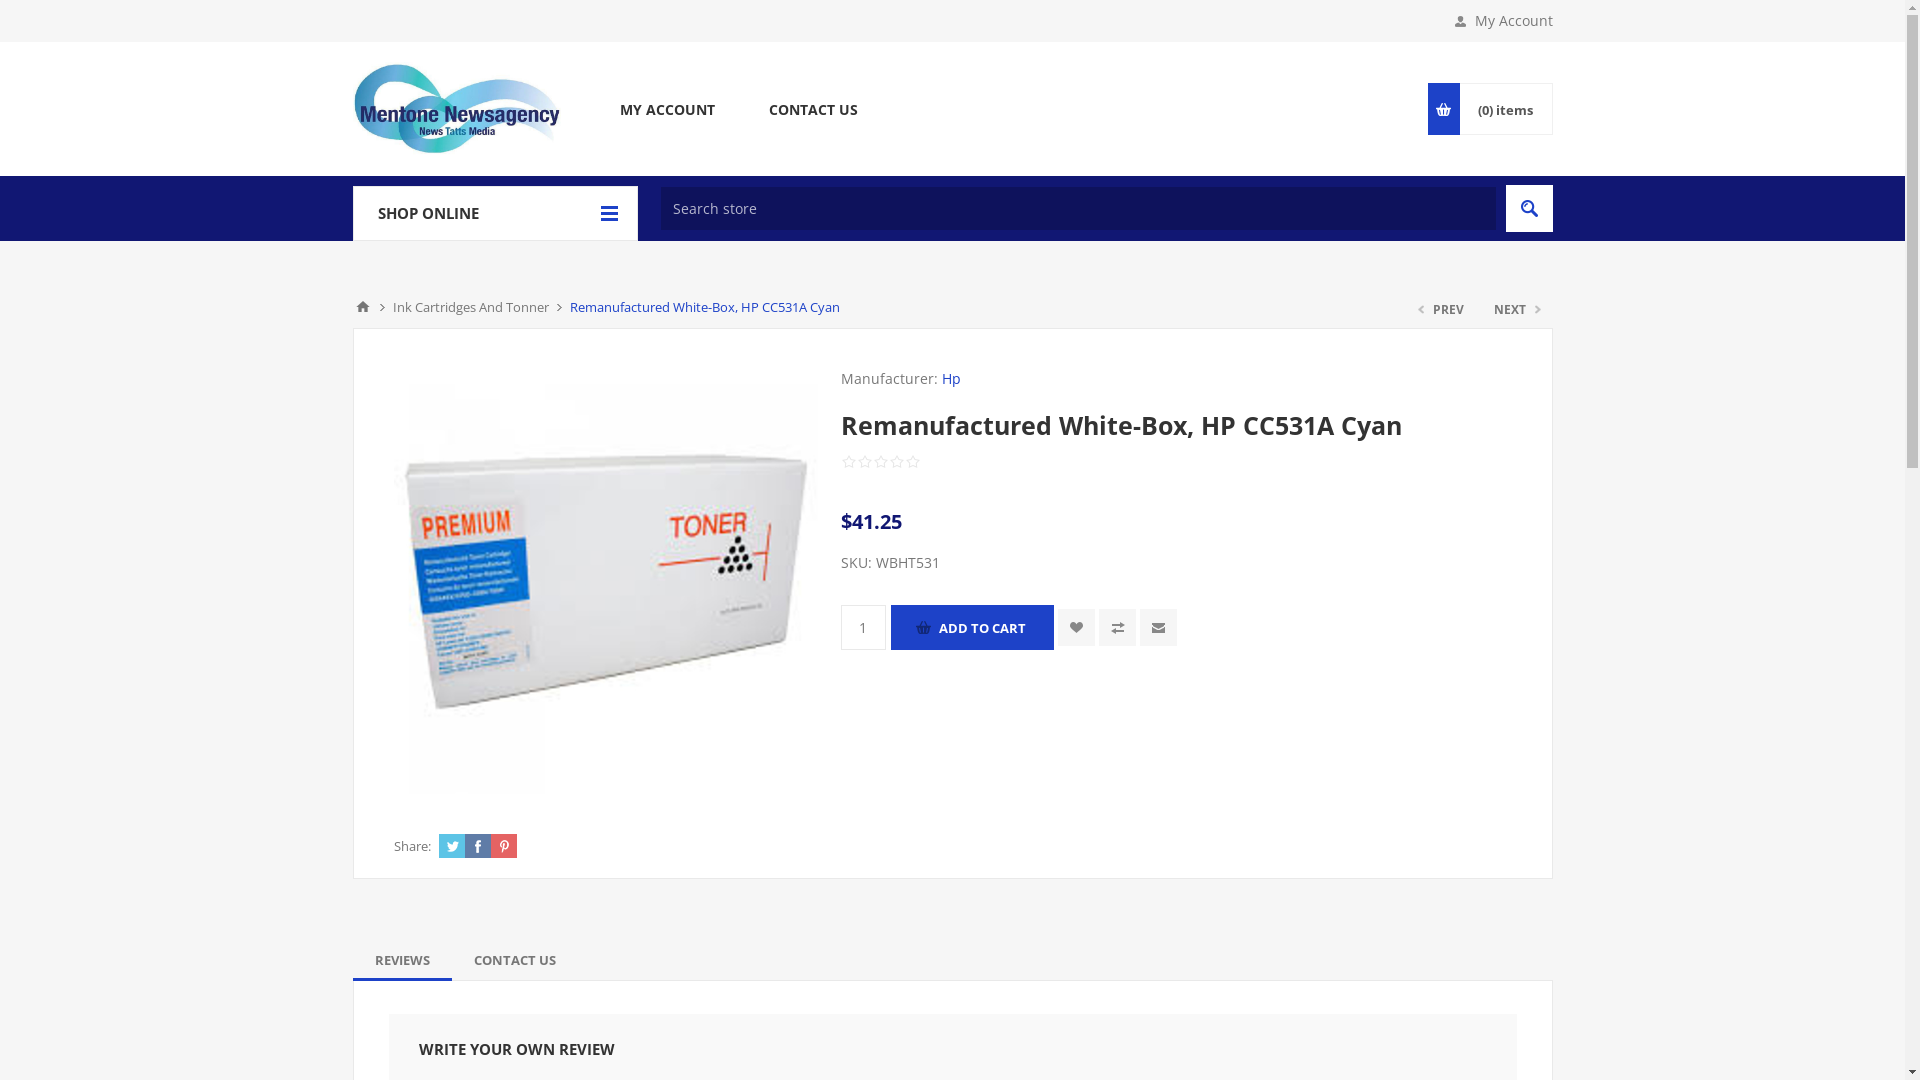 This screenshot has width=1920, height=1080. What do you see at coordinates (470, 307) in the screenshot?
I see `Ink Cartridges And Tonner` at bounding box center [470, 307].